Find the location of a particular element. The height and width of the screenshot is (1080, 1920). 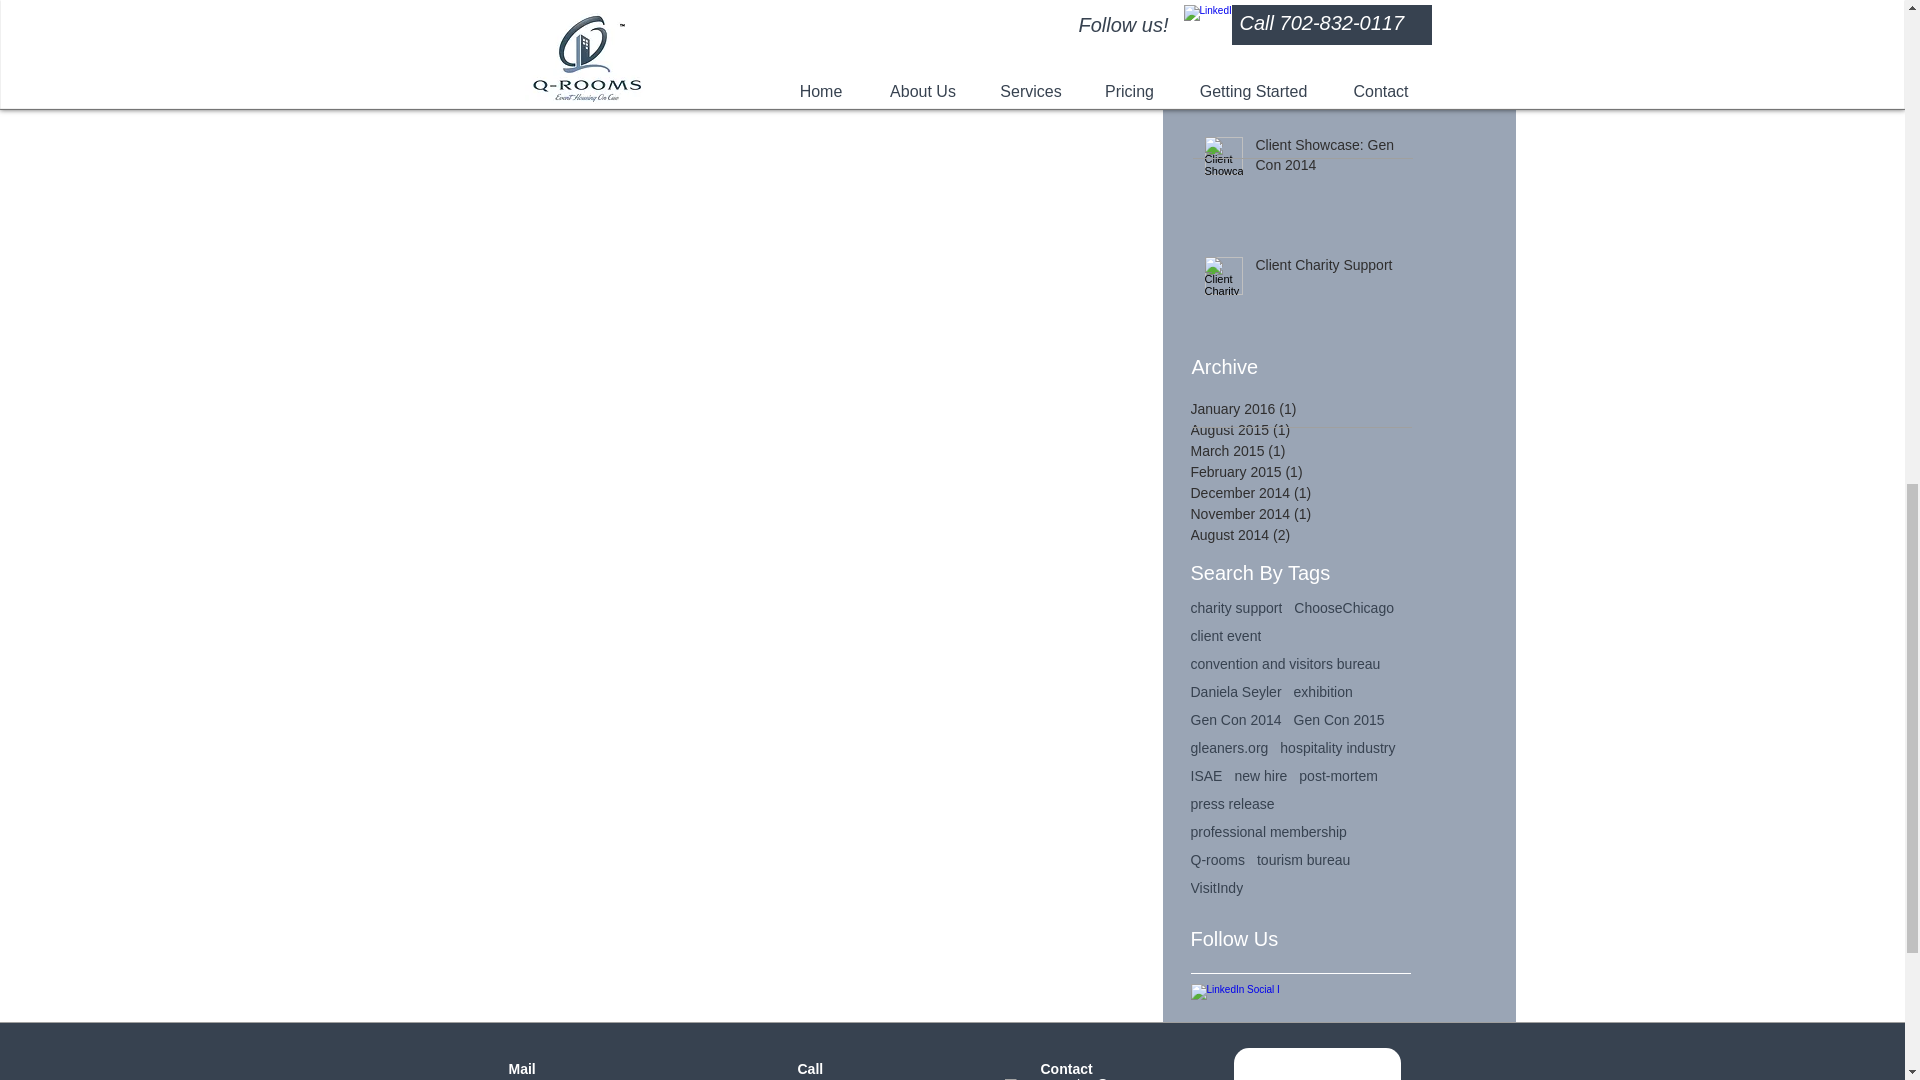

convention and visitors bureau is located at coordinates (1285, 663).